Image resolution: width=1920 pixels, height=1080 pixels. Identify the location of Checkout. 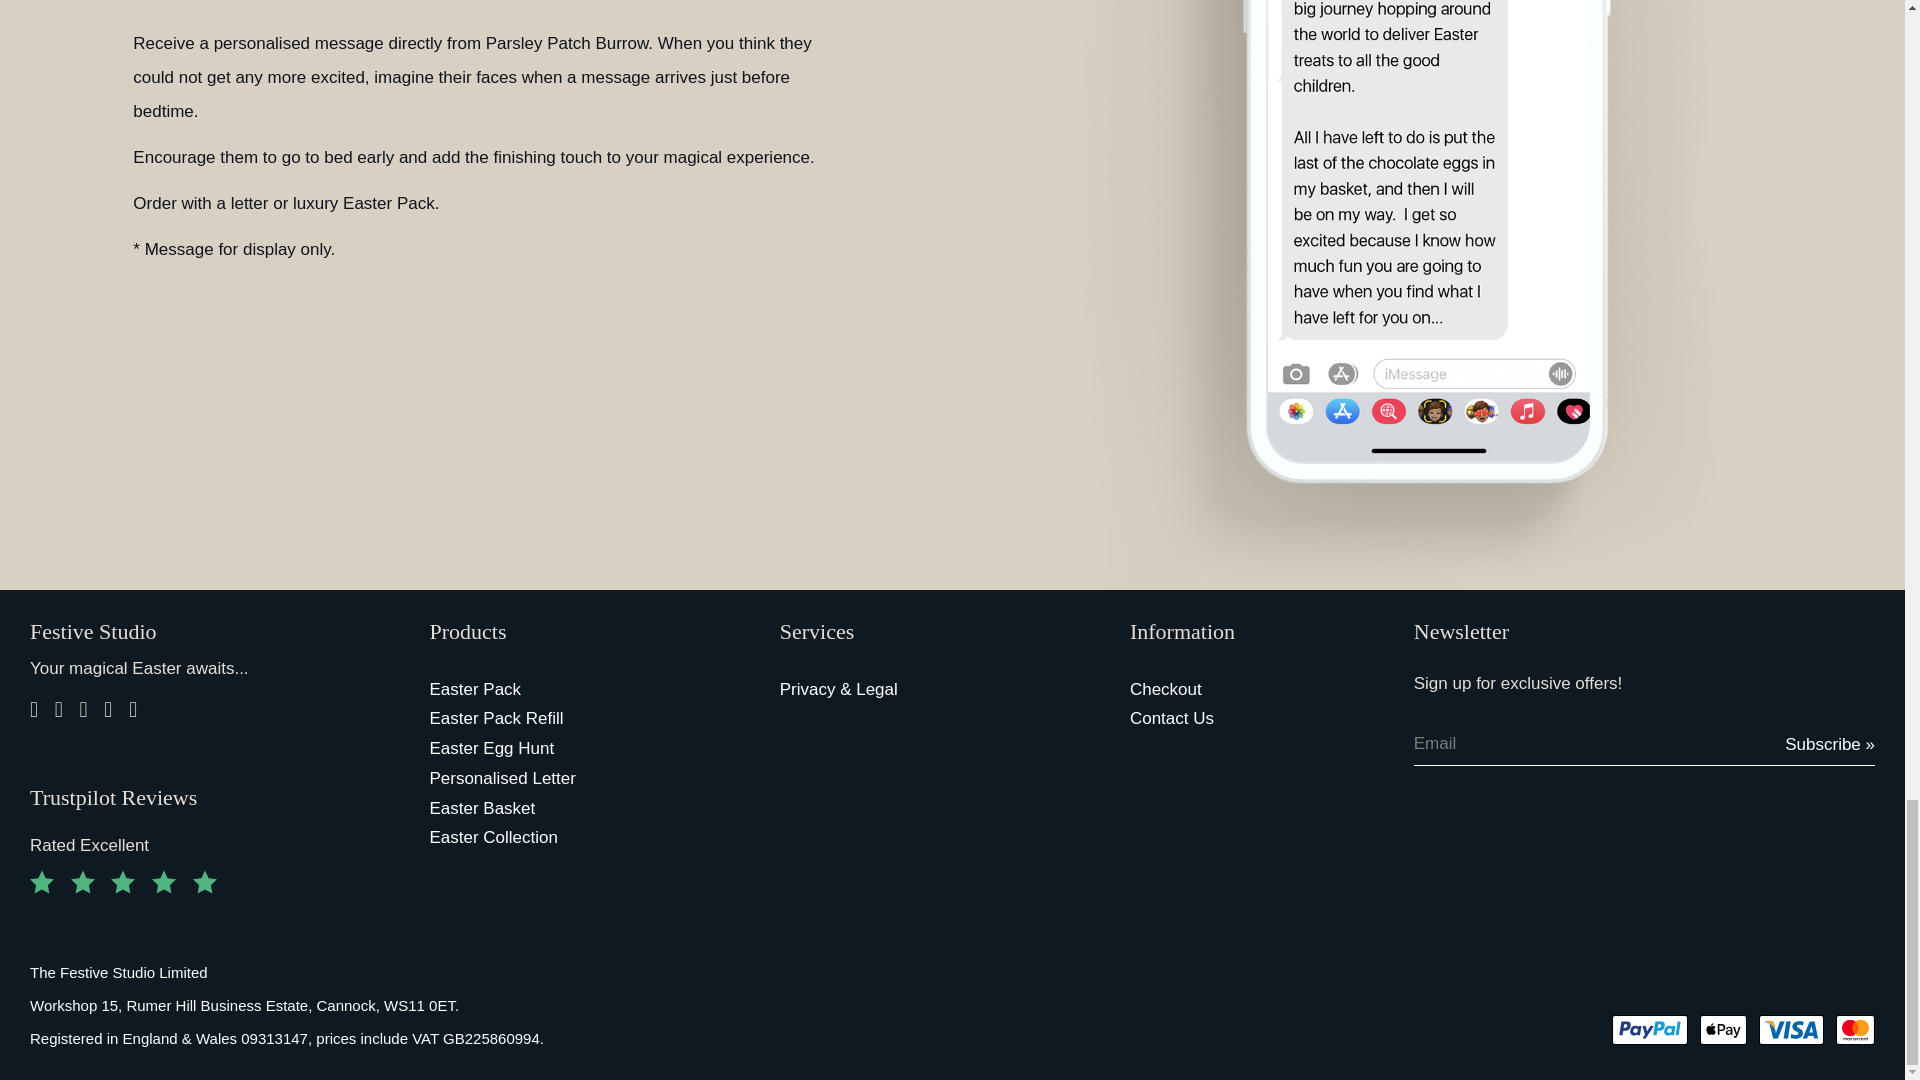
(1256, 690).